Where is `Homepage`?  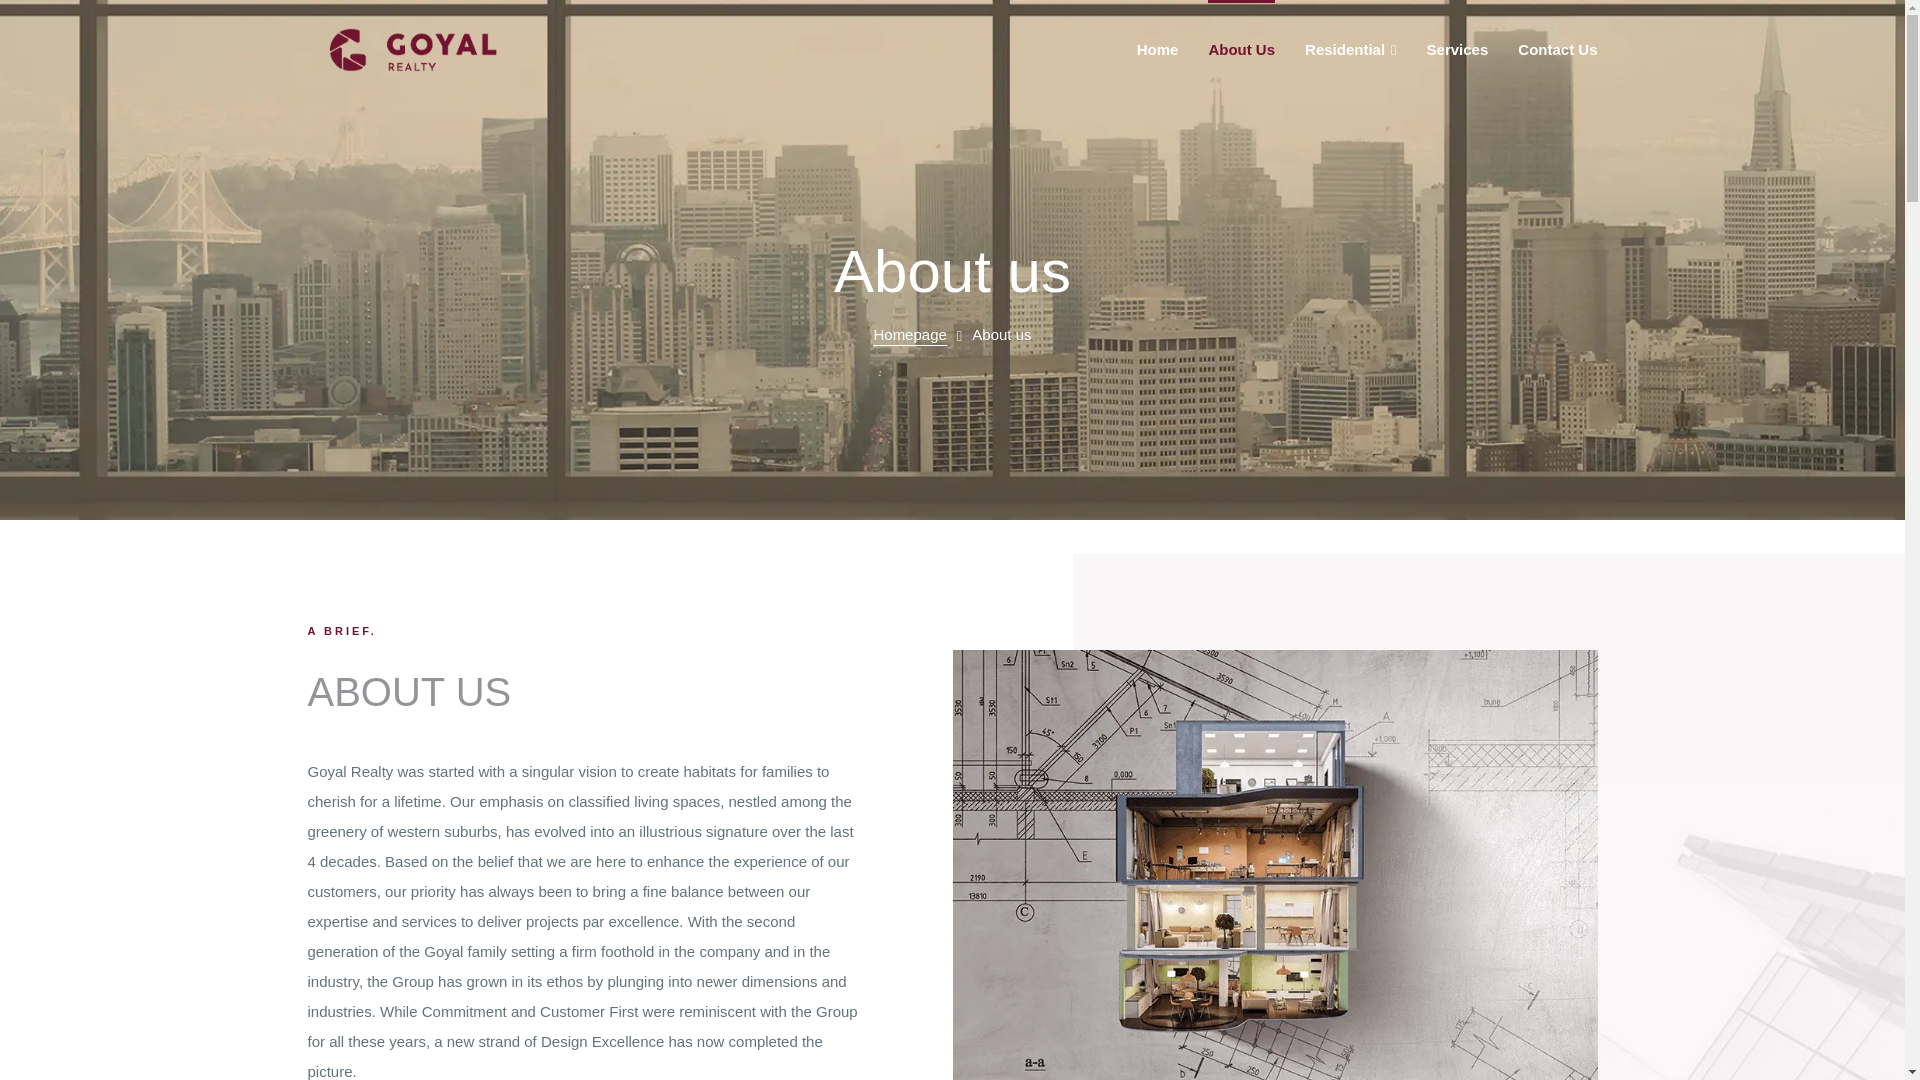 Homepage is located at coordinates (910, 336).